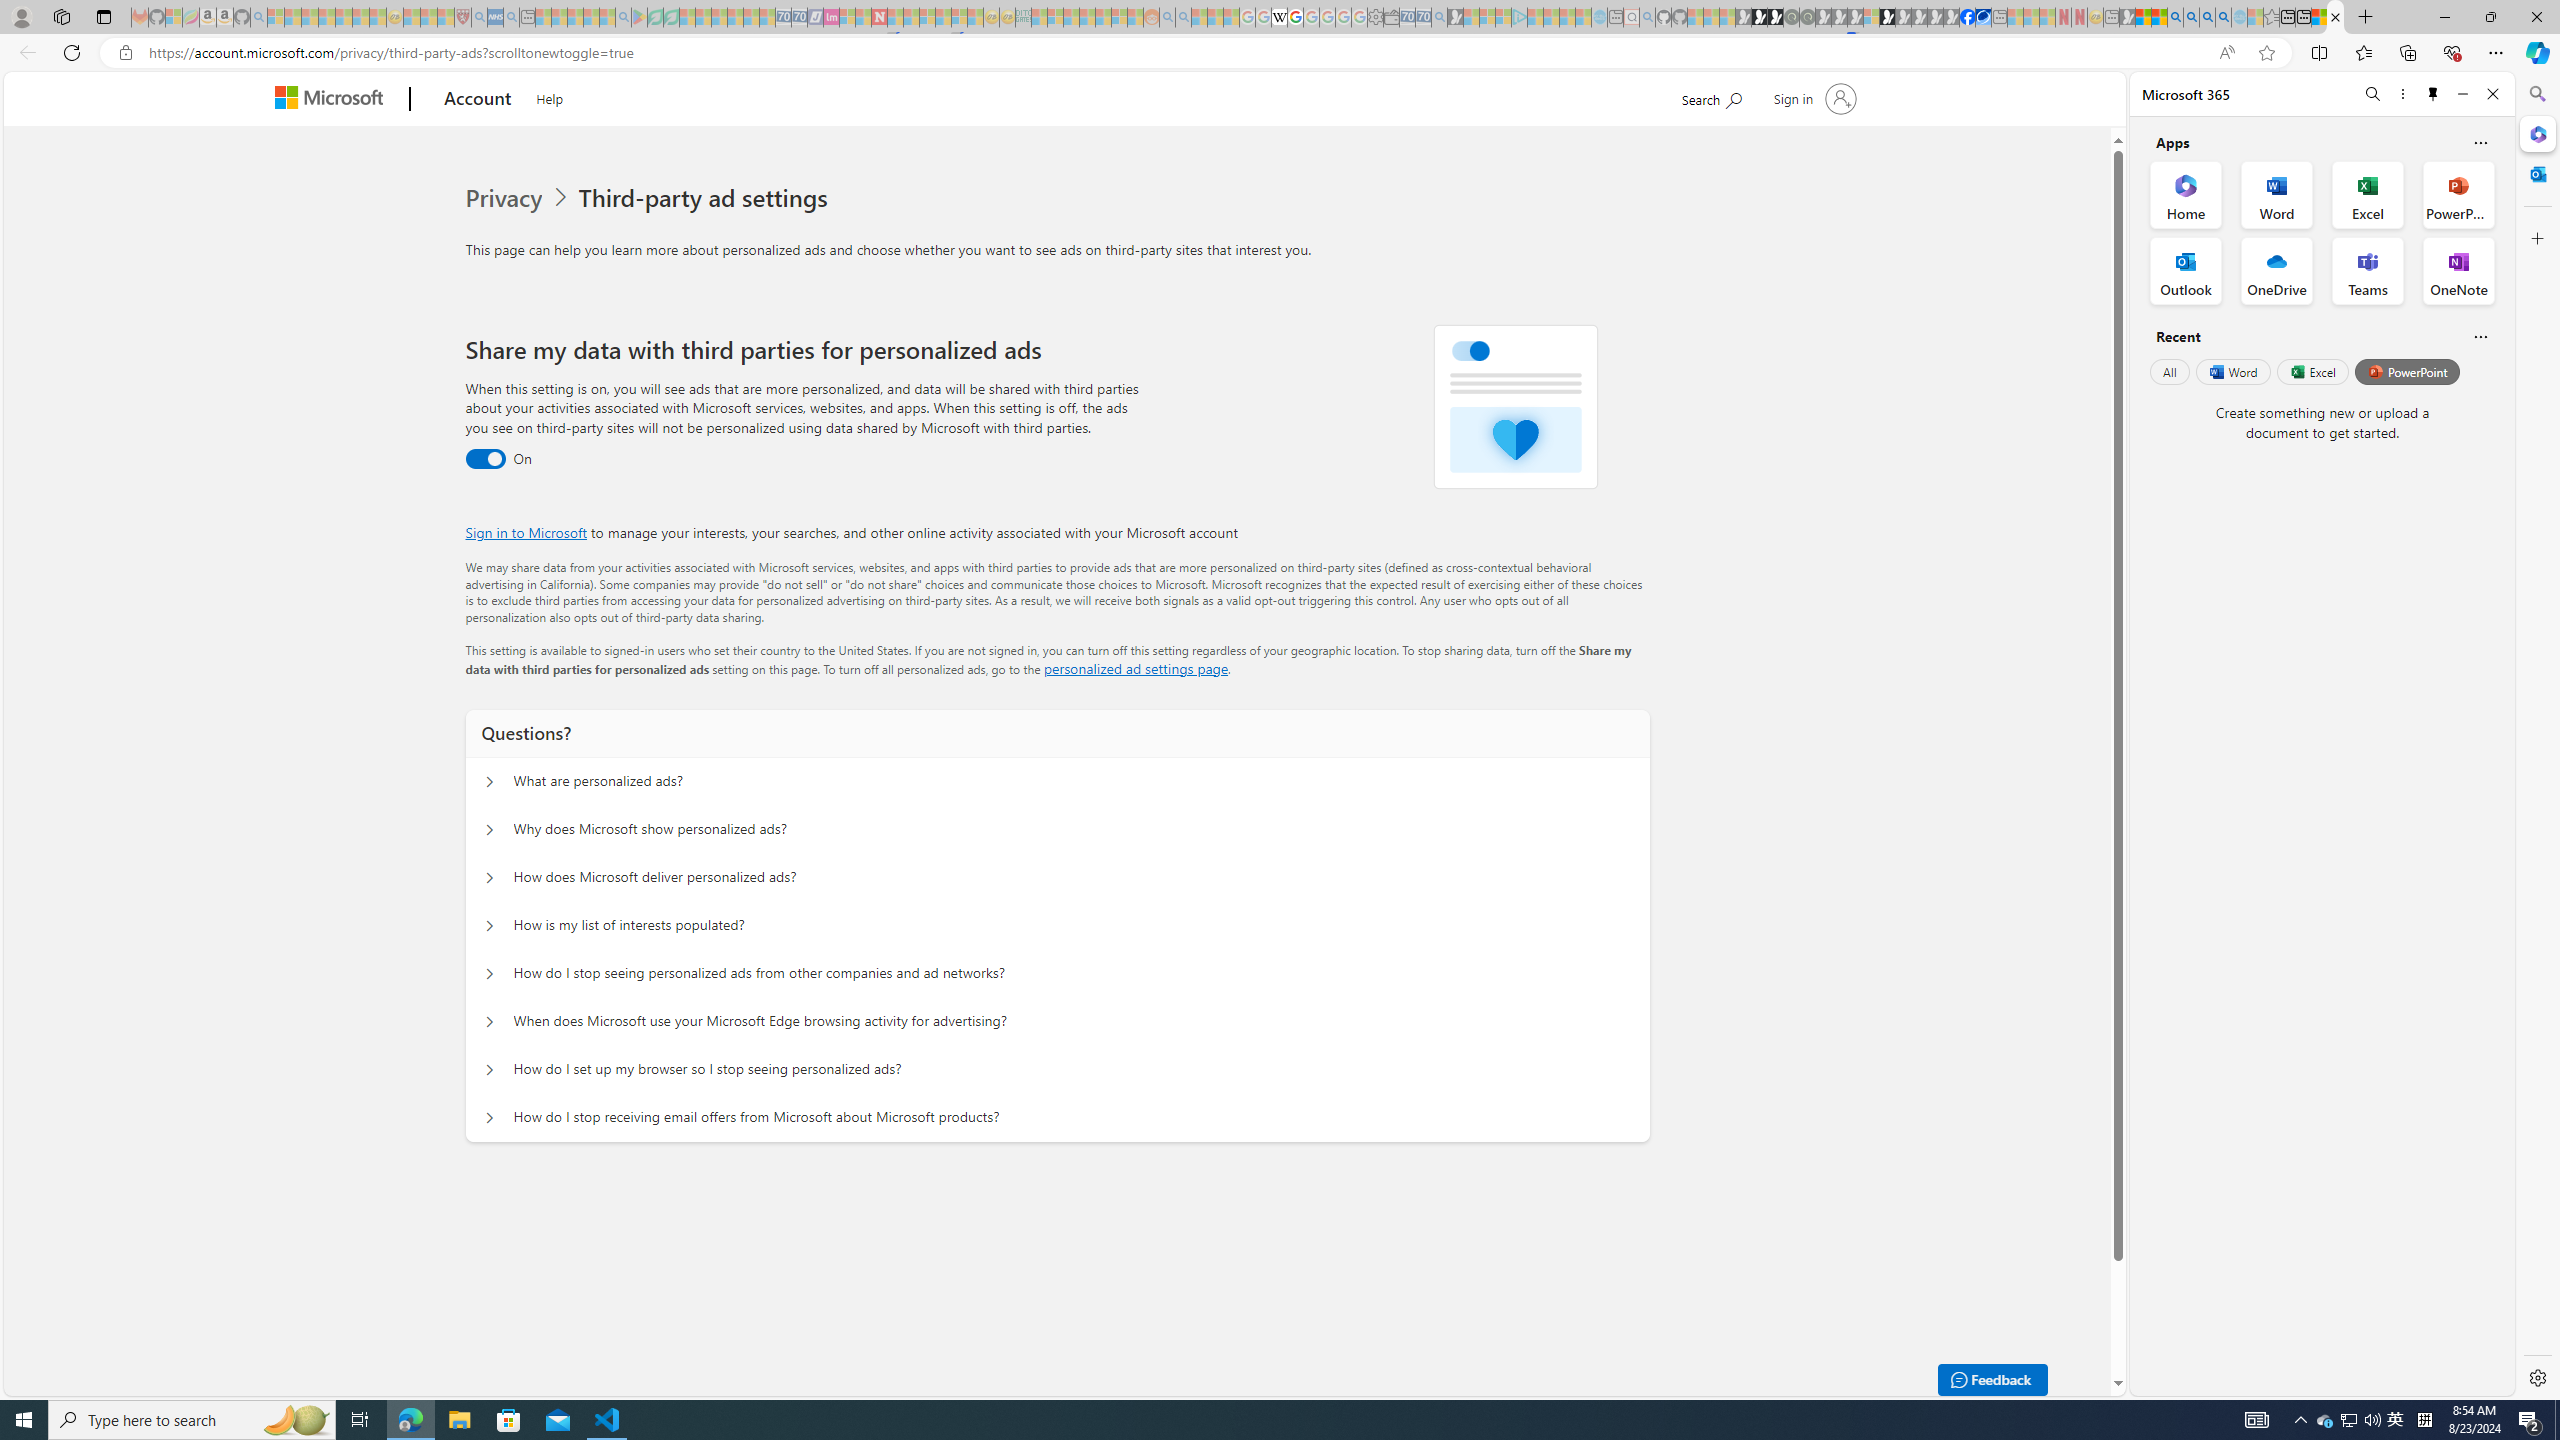 The image size is (2560, 1440). I want to click on AirNow.gov, so click(1982, 17).